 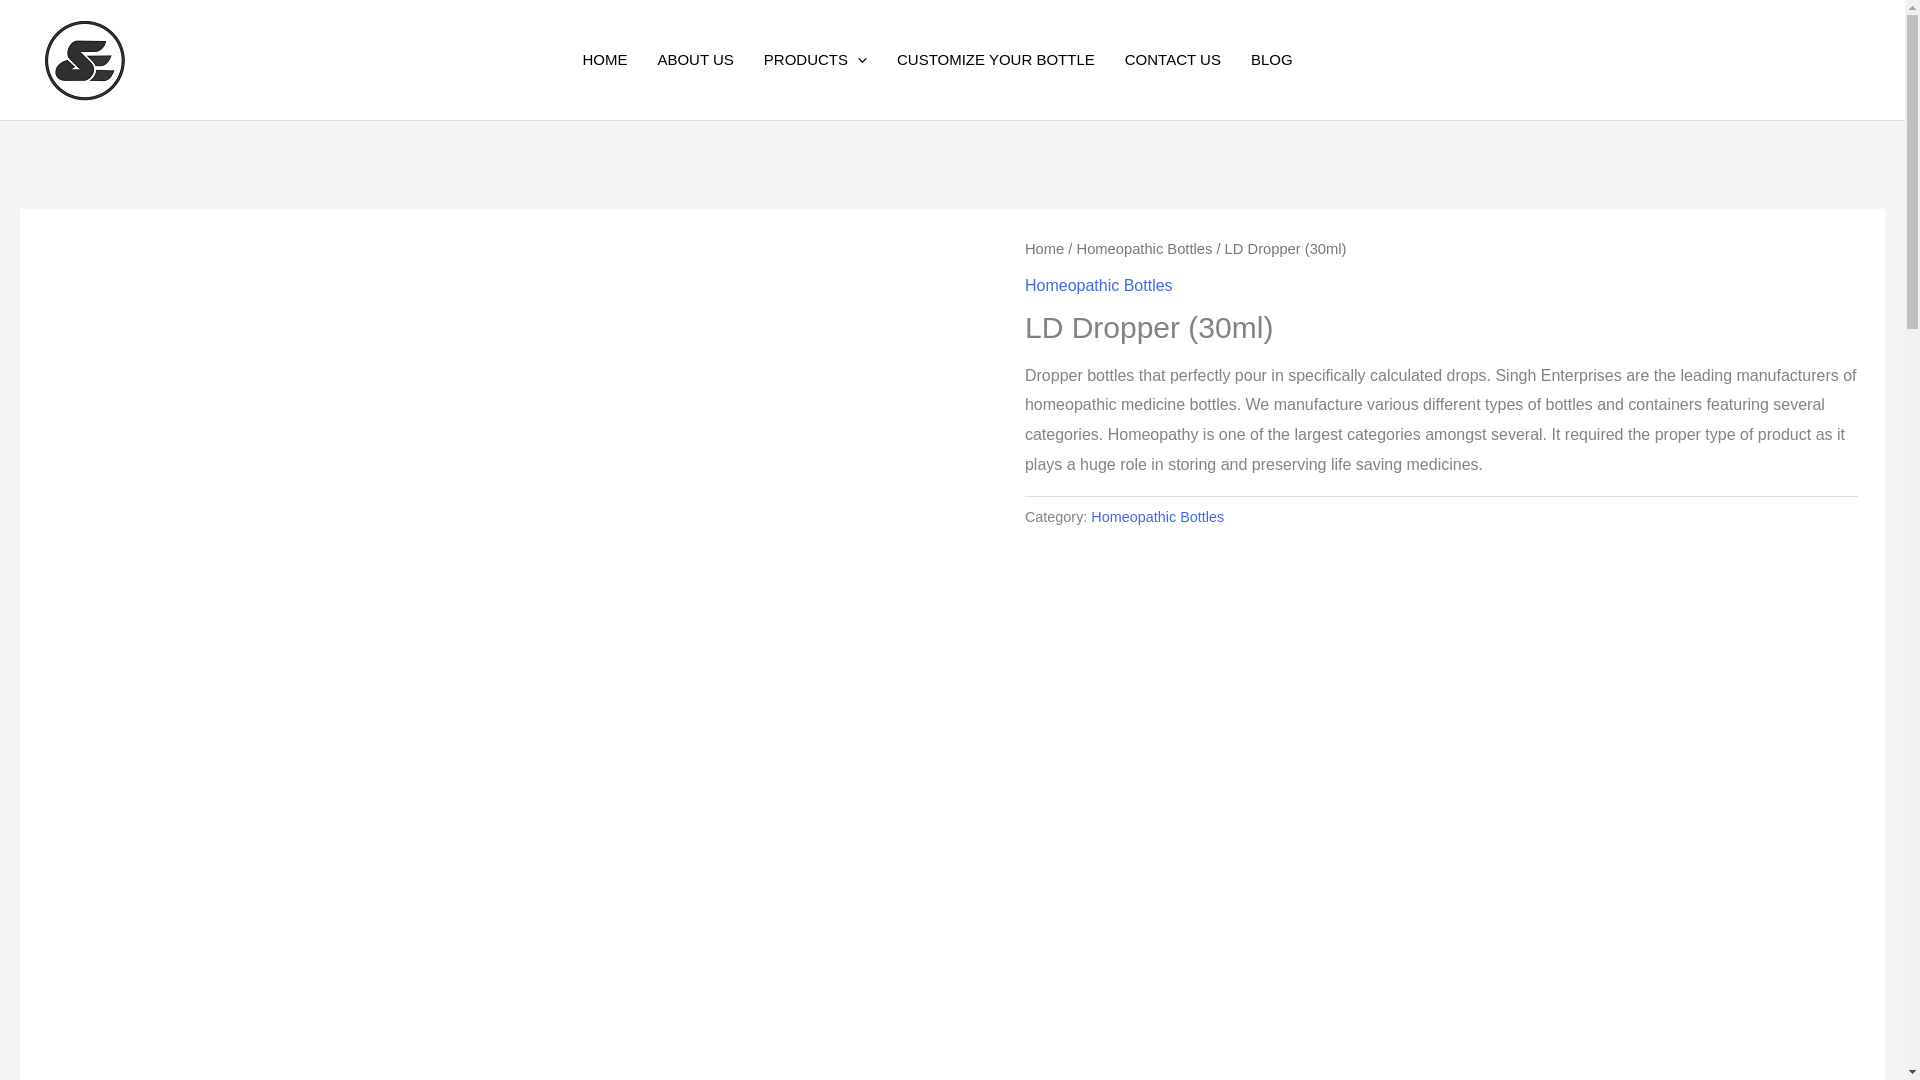 I want to click on 2326, so click(x=453, y=18).